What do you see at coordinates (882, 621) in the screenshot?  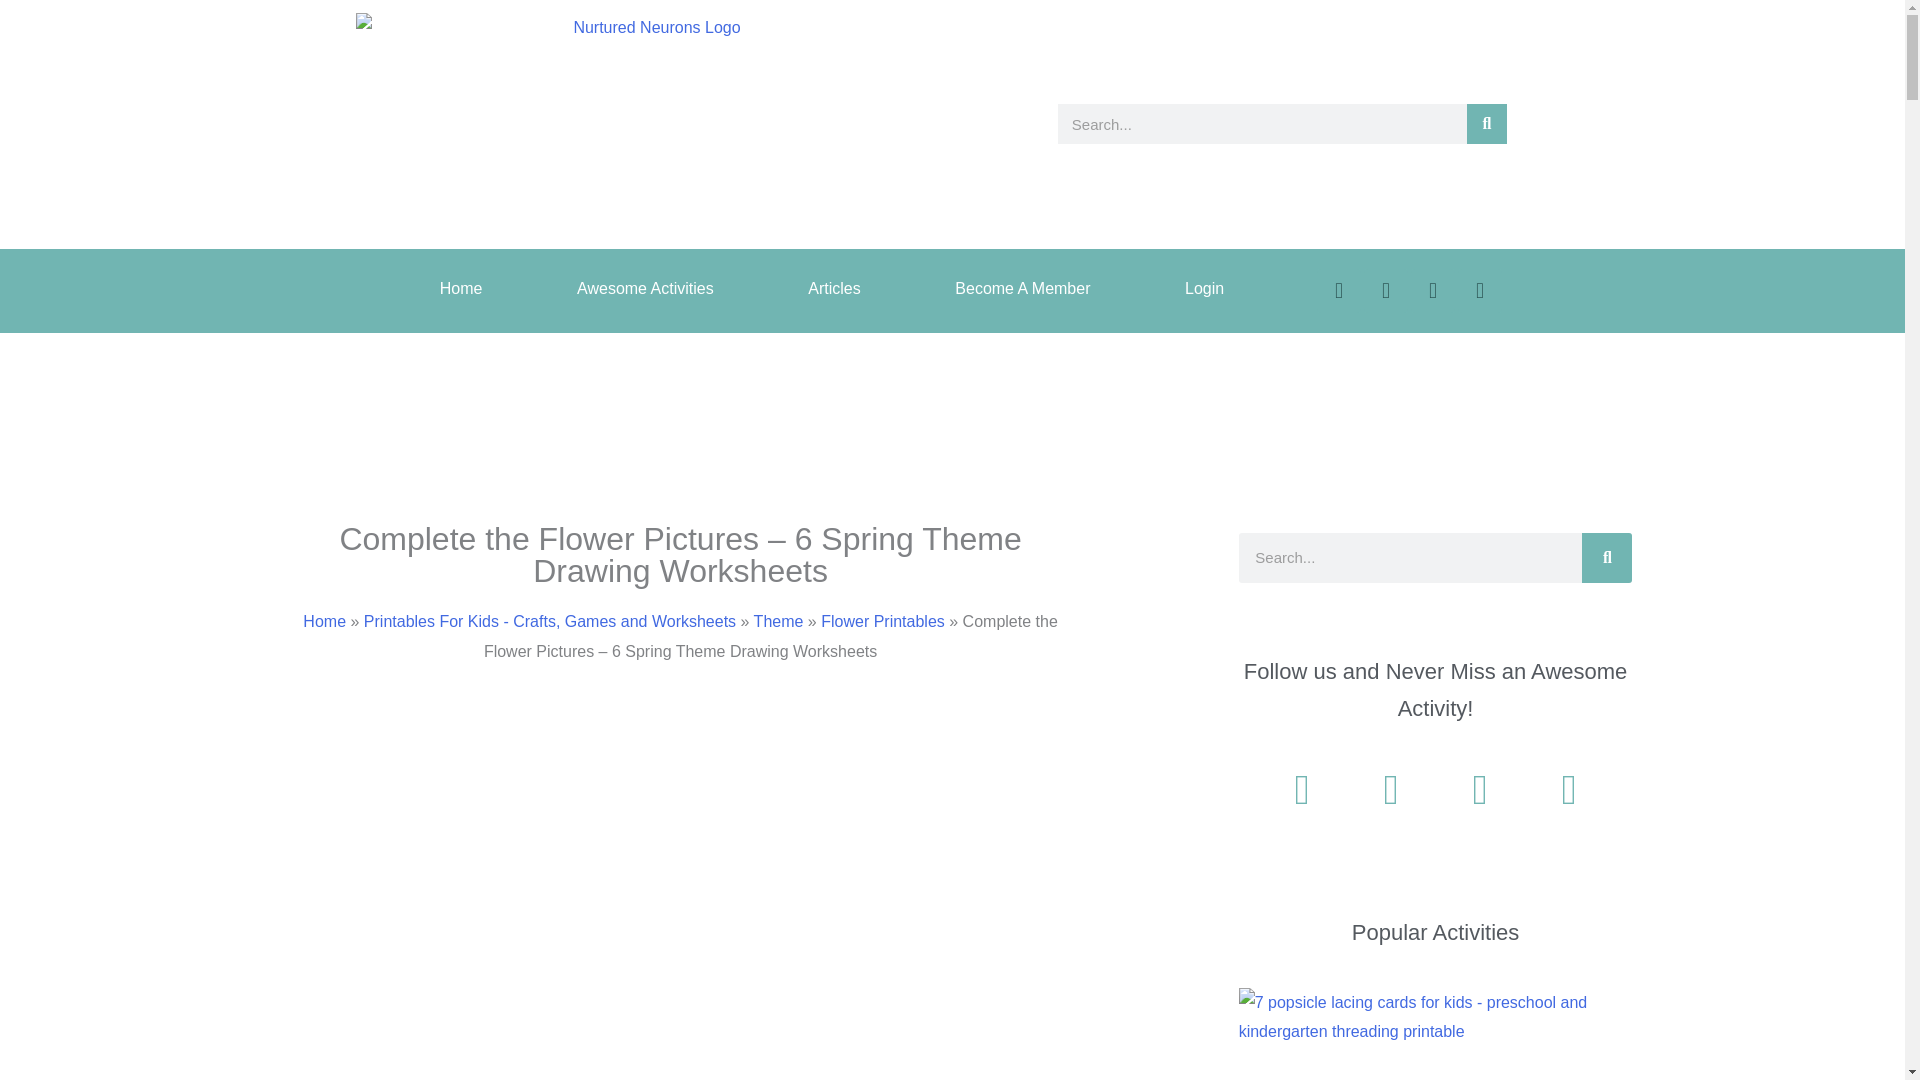 I see `Flower Printables` at bounding box center [882, 621].